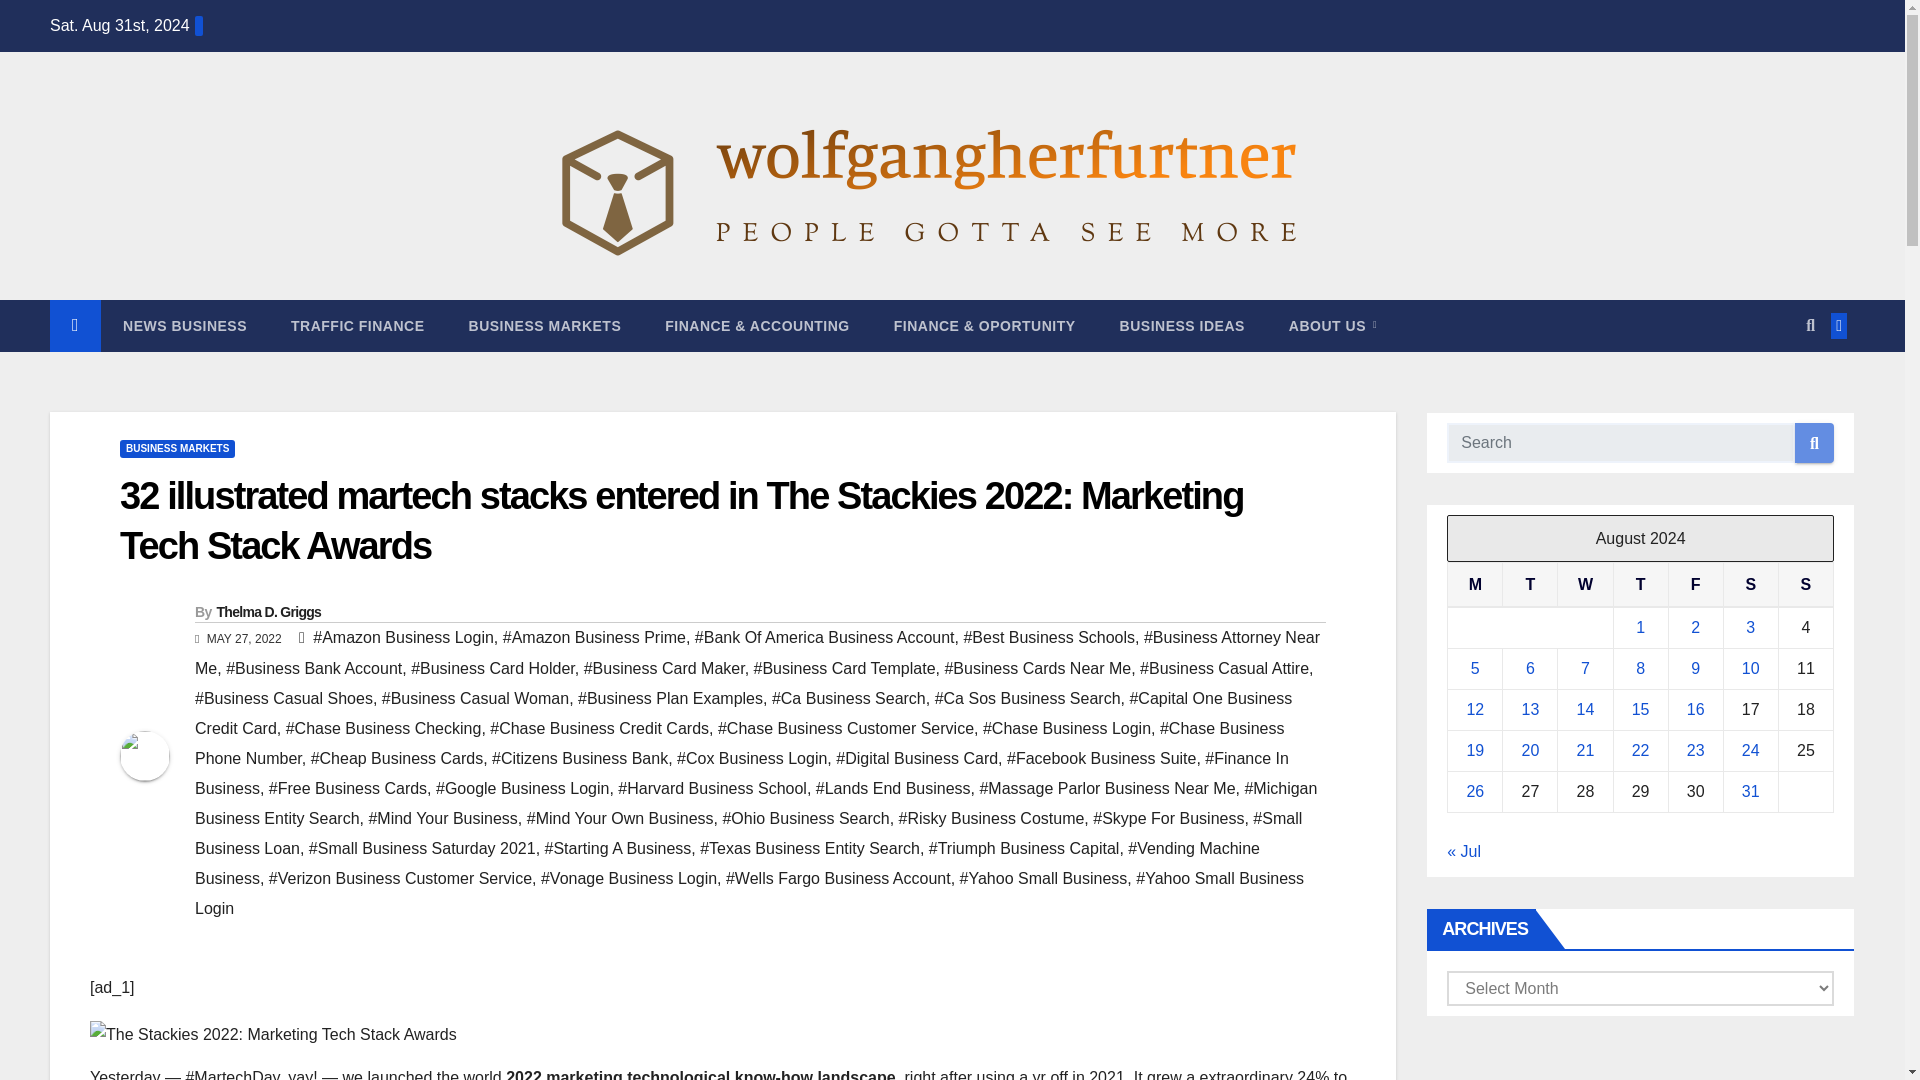 The width and height of the screenshot is (1920, 1080). Describe the element at coordinates (1333, 326) in the screenshot. I see `ABOUT US` at that location.